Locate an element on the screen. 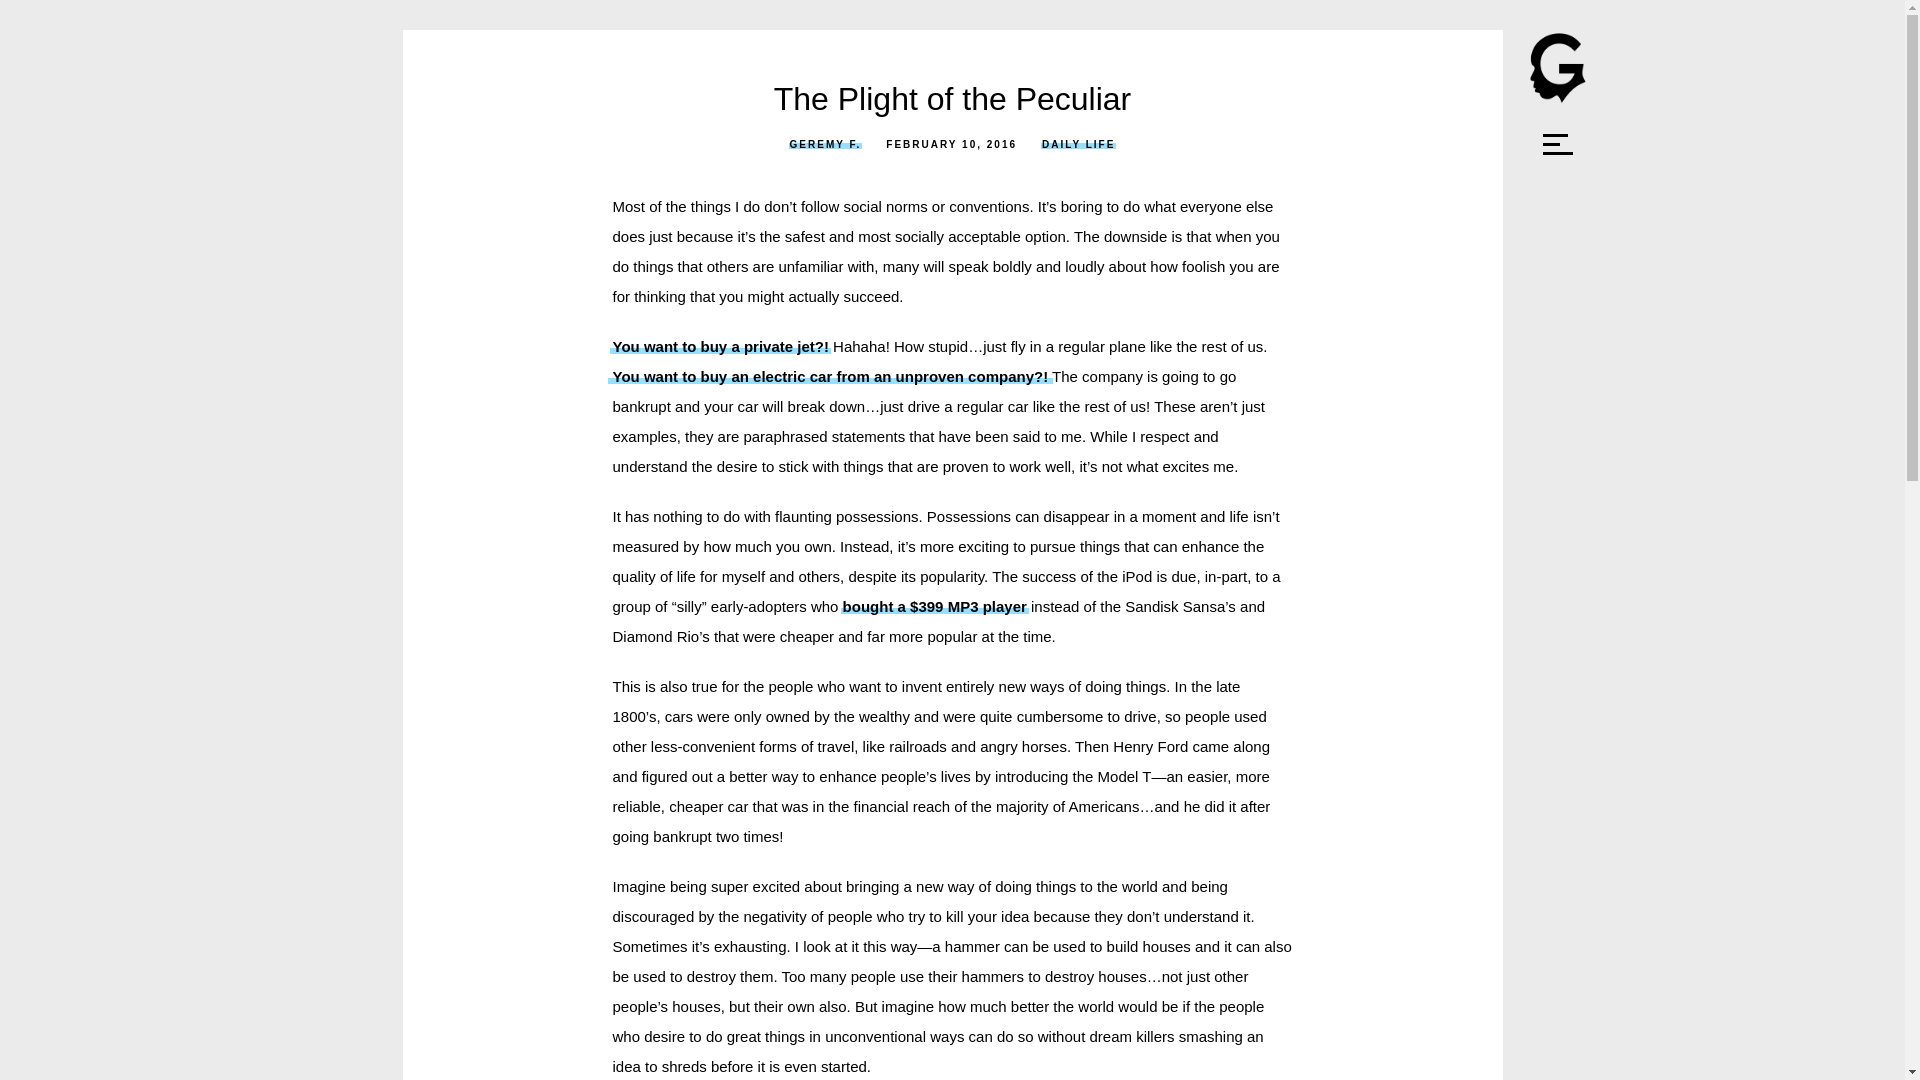  You want to buy a private jet?! is located at coordinates (720, 346).